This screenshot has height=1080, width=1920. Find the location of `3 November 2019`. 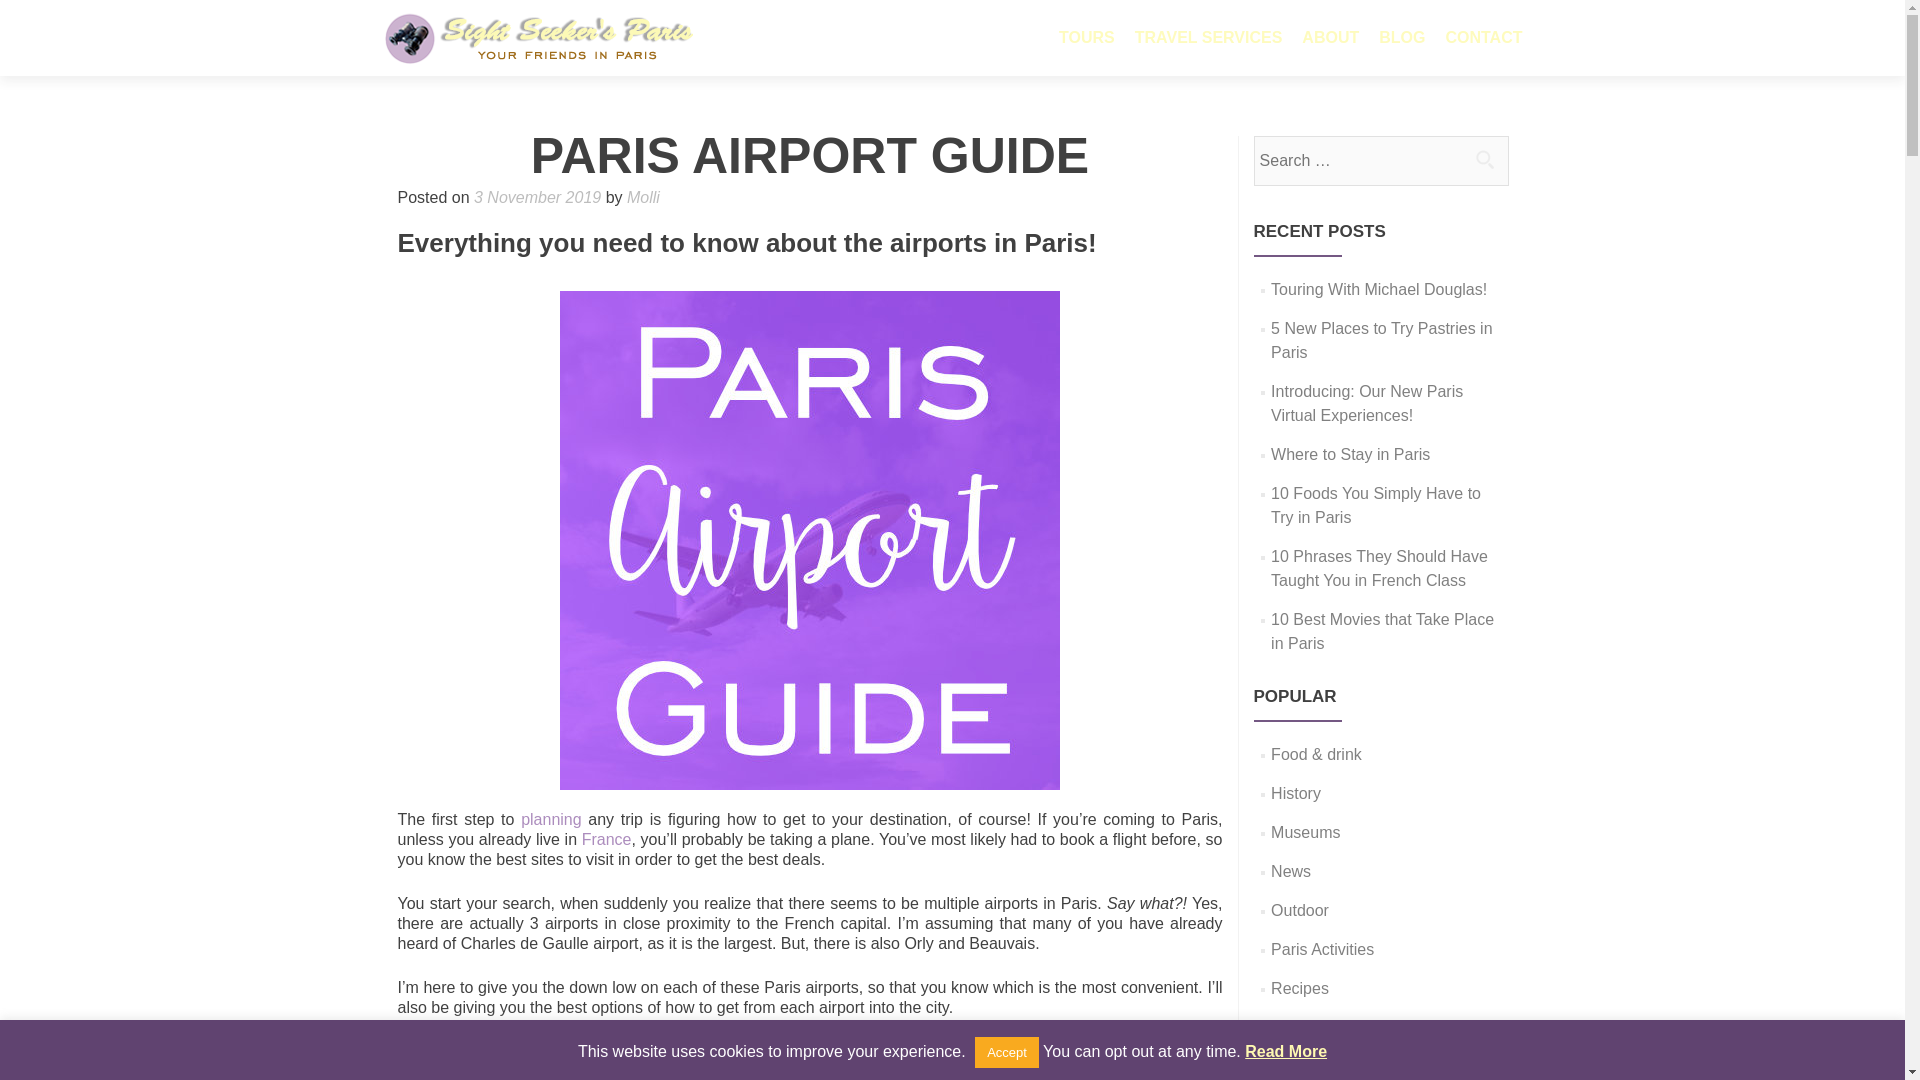

3 November 2019 is located at coordinates (537, 198).